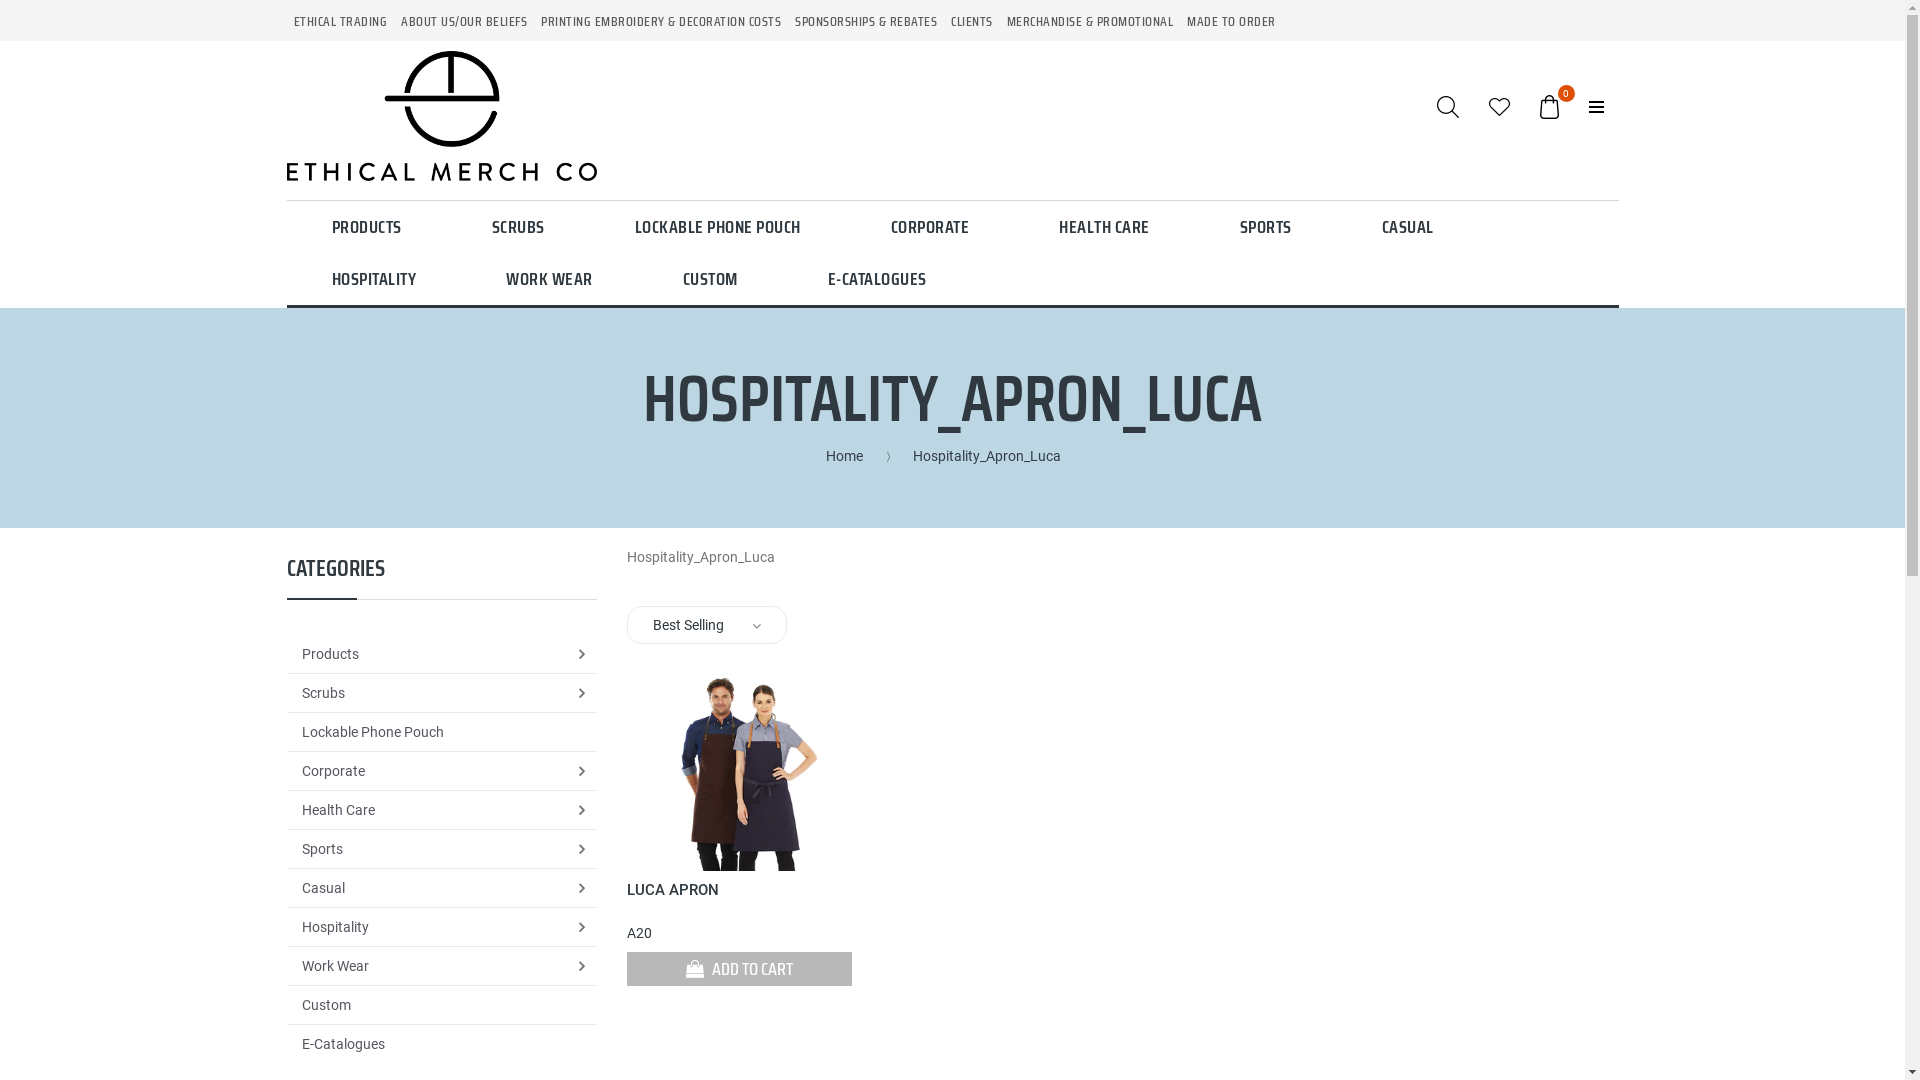 This screenshot has height=1080, width=1920. Describe the element at coordinates (854, 456) in the screenshot. I see `Home` at that location.